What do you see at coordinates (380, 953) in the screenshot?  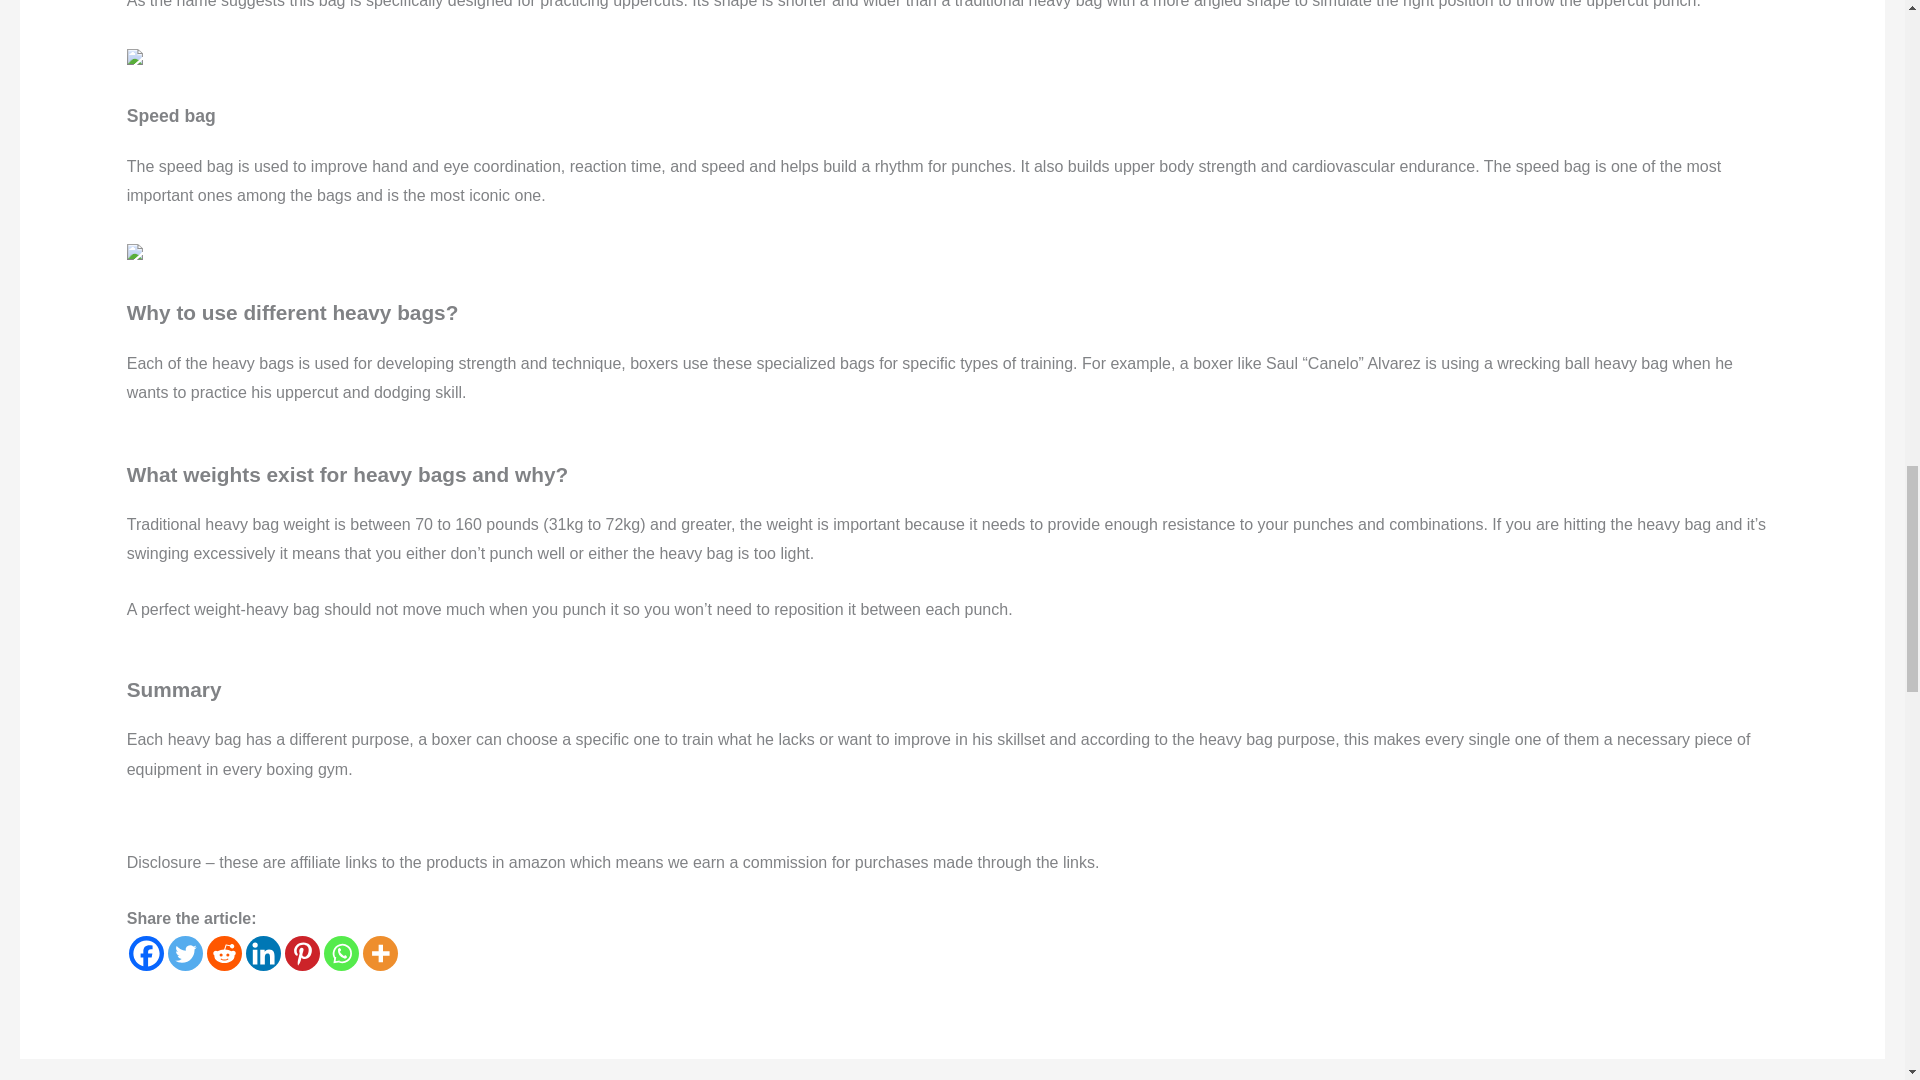 I see `More` at bounding box center [380, 953].